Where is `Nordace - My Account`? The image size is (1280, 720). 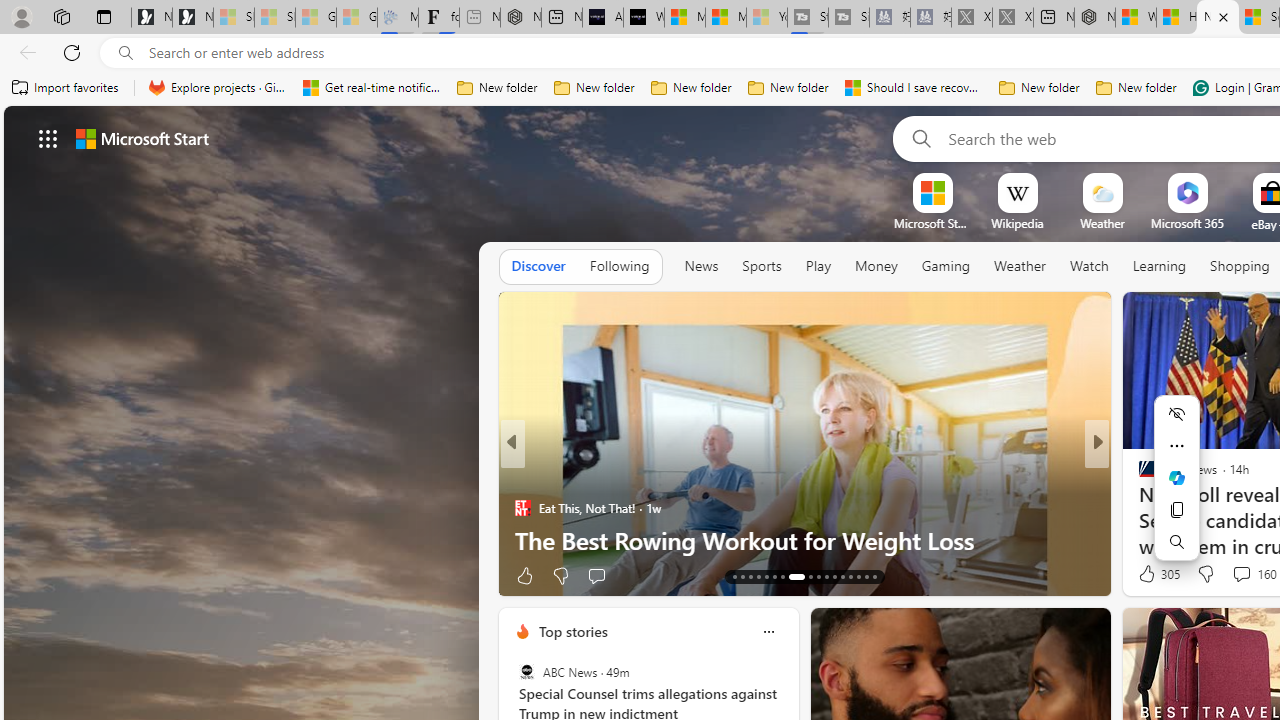
Nordace - My Account is located at coordinates (1094, 18).